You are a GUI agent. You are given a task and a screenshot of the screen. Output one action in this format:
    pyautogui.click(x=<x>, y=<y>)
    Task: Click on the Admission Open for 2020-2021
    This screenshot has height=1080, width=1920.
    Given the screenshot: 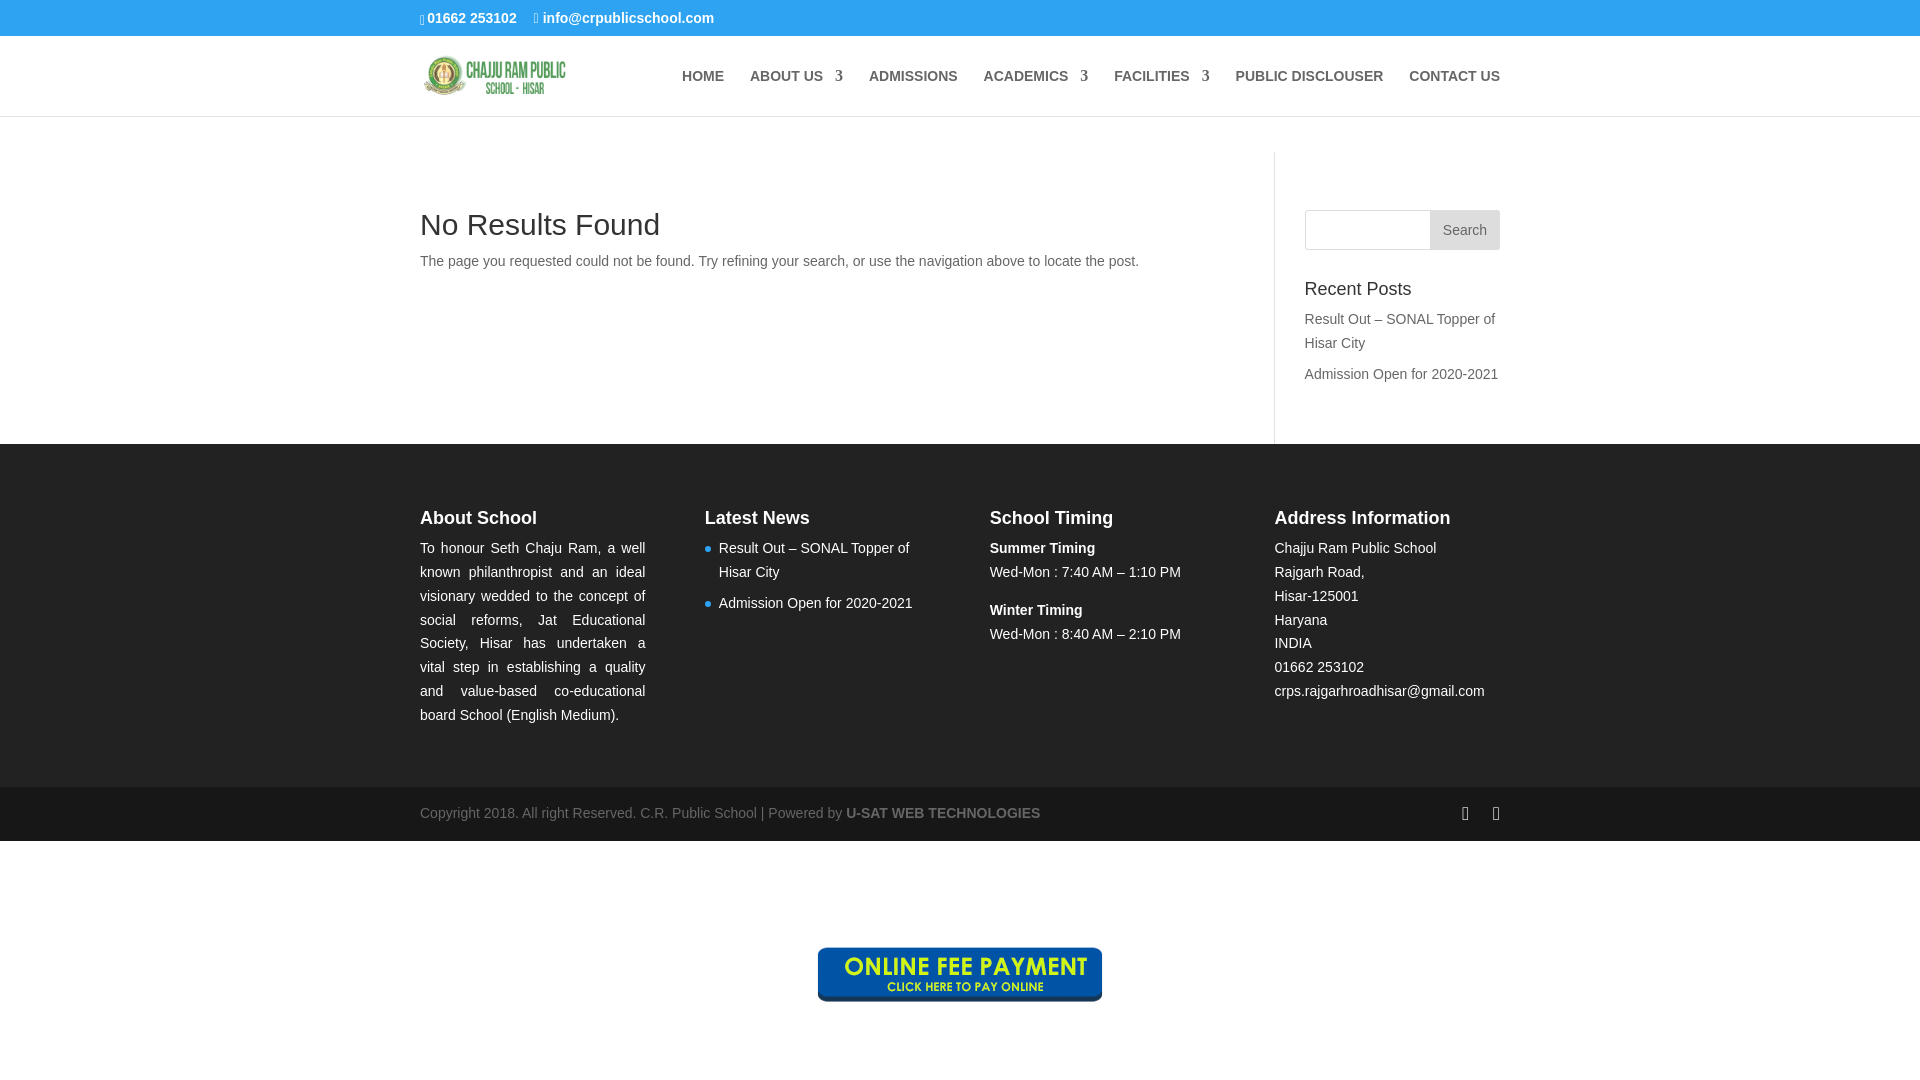 What is the action you would take?
    pyautogui.click(x=816, y=603)
    